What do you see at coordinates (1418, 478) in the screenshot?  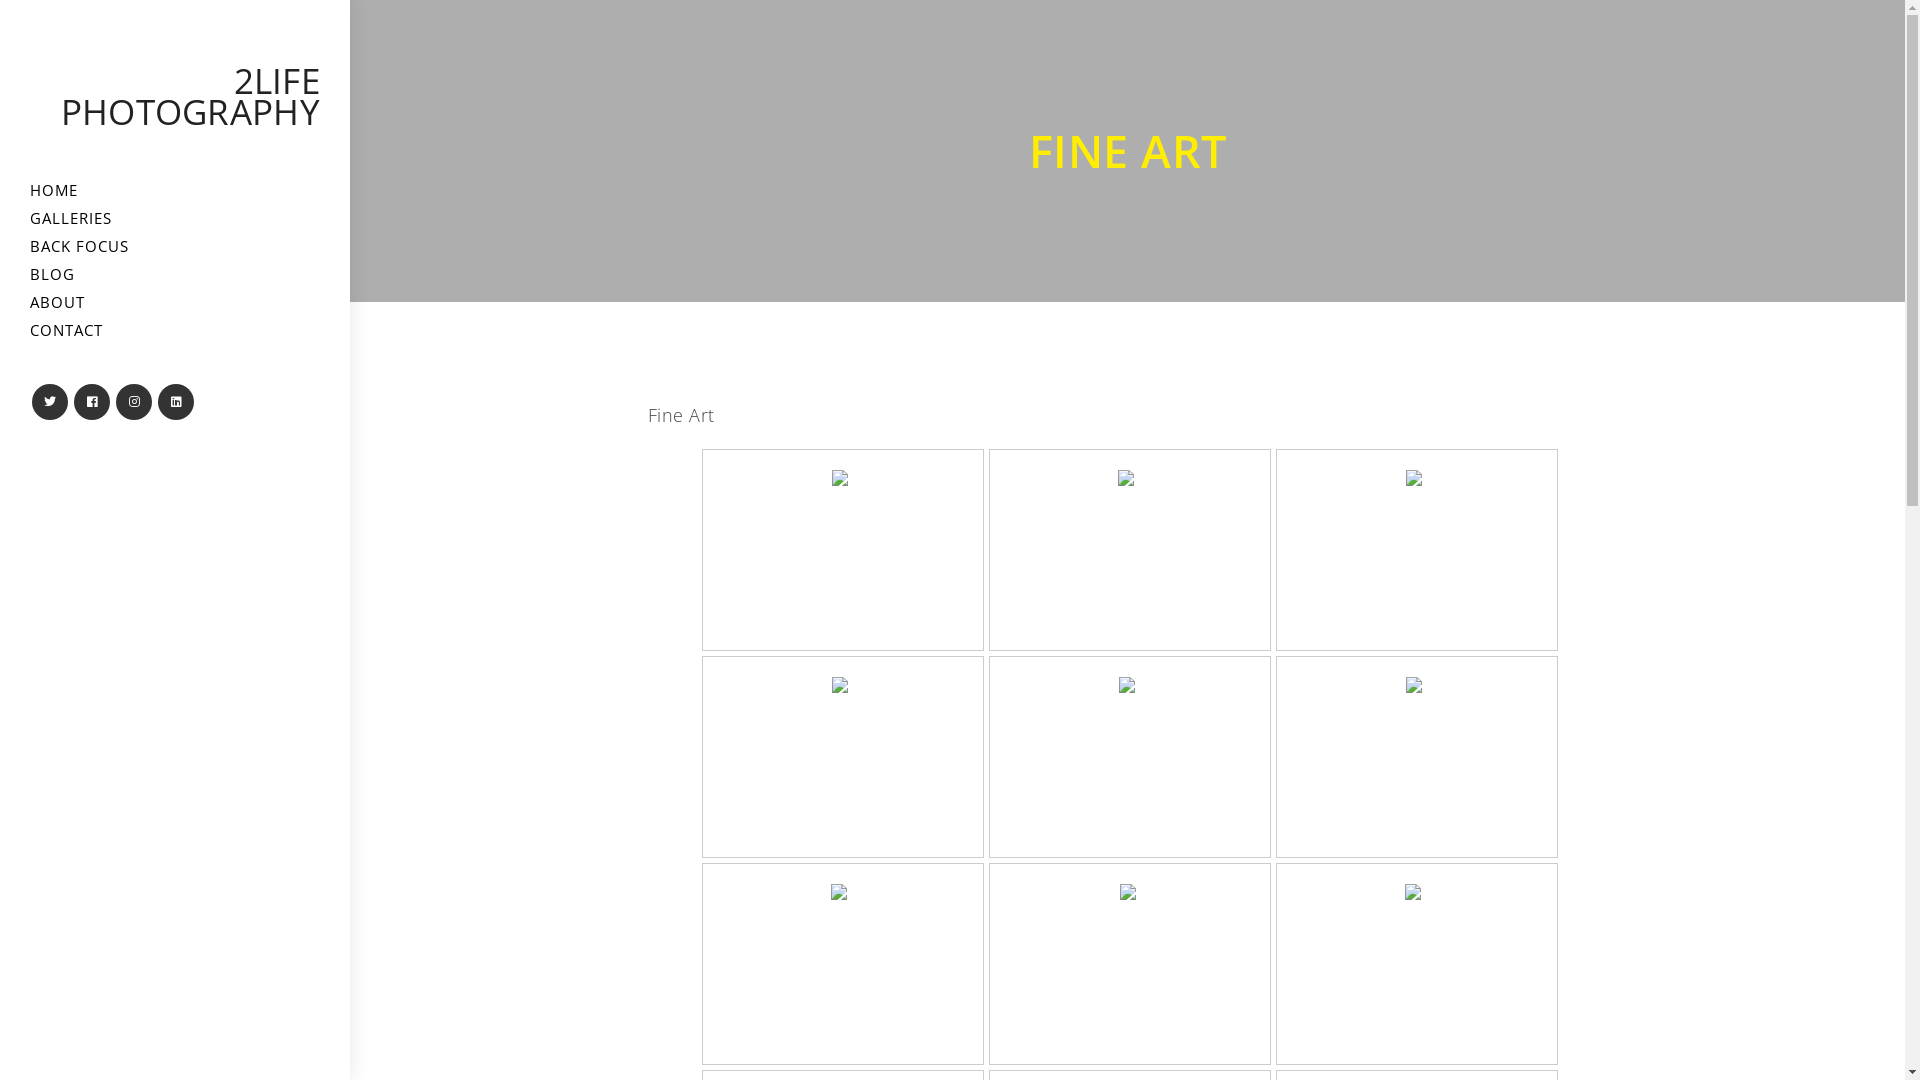 I see `2018clad-0006` at bounding box center [1418, 478].